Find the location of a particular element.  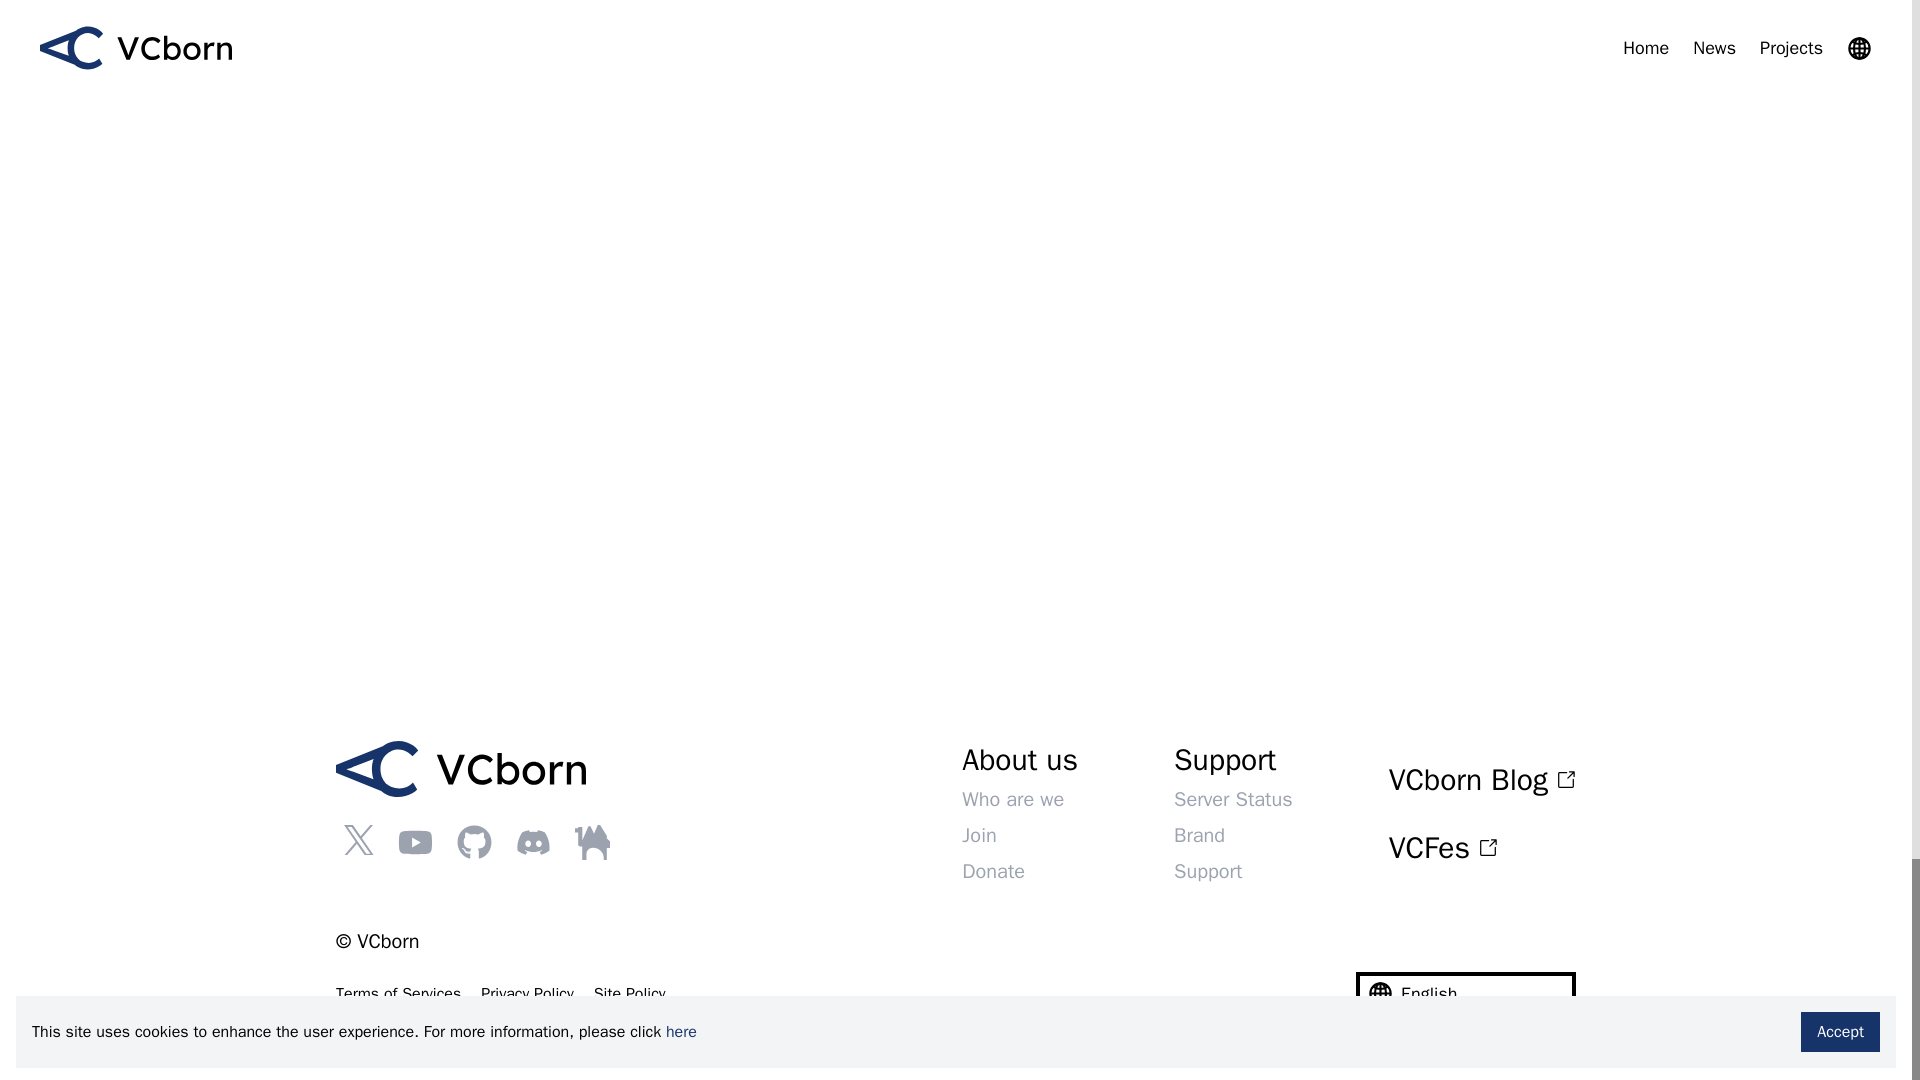

Join is located at coordinates (978, 834).